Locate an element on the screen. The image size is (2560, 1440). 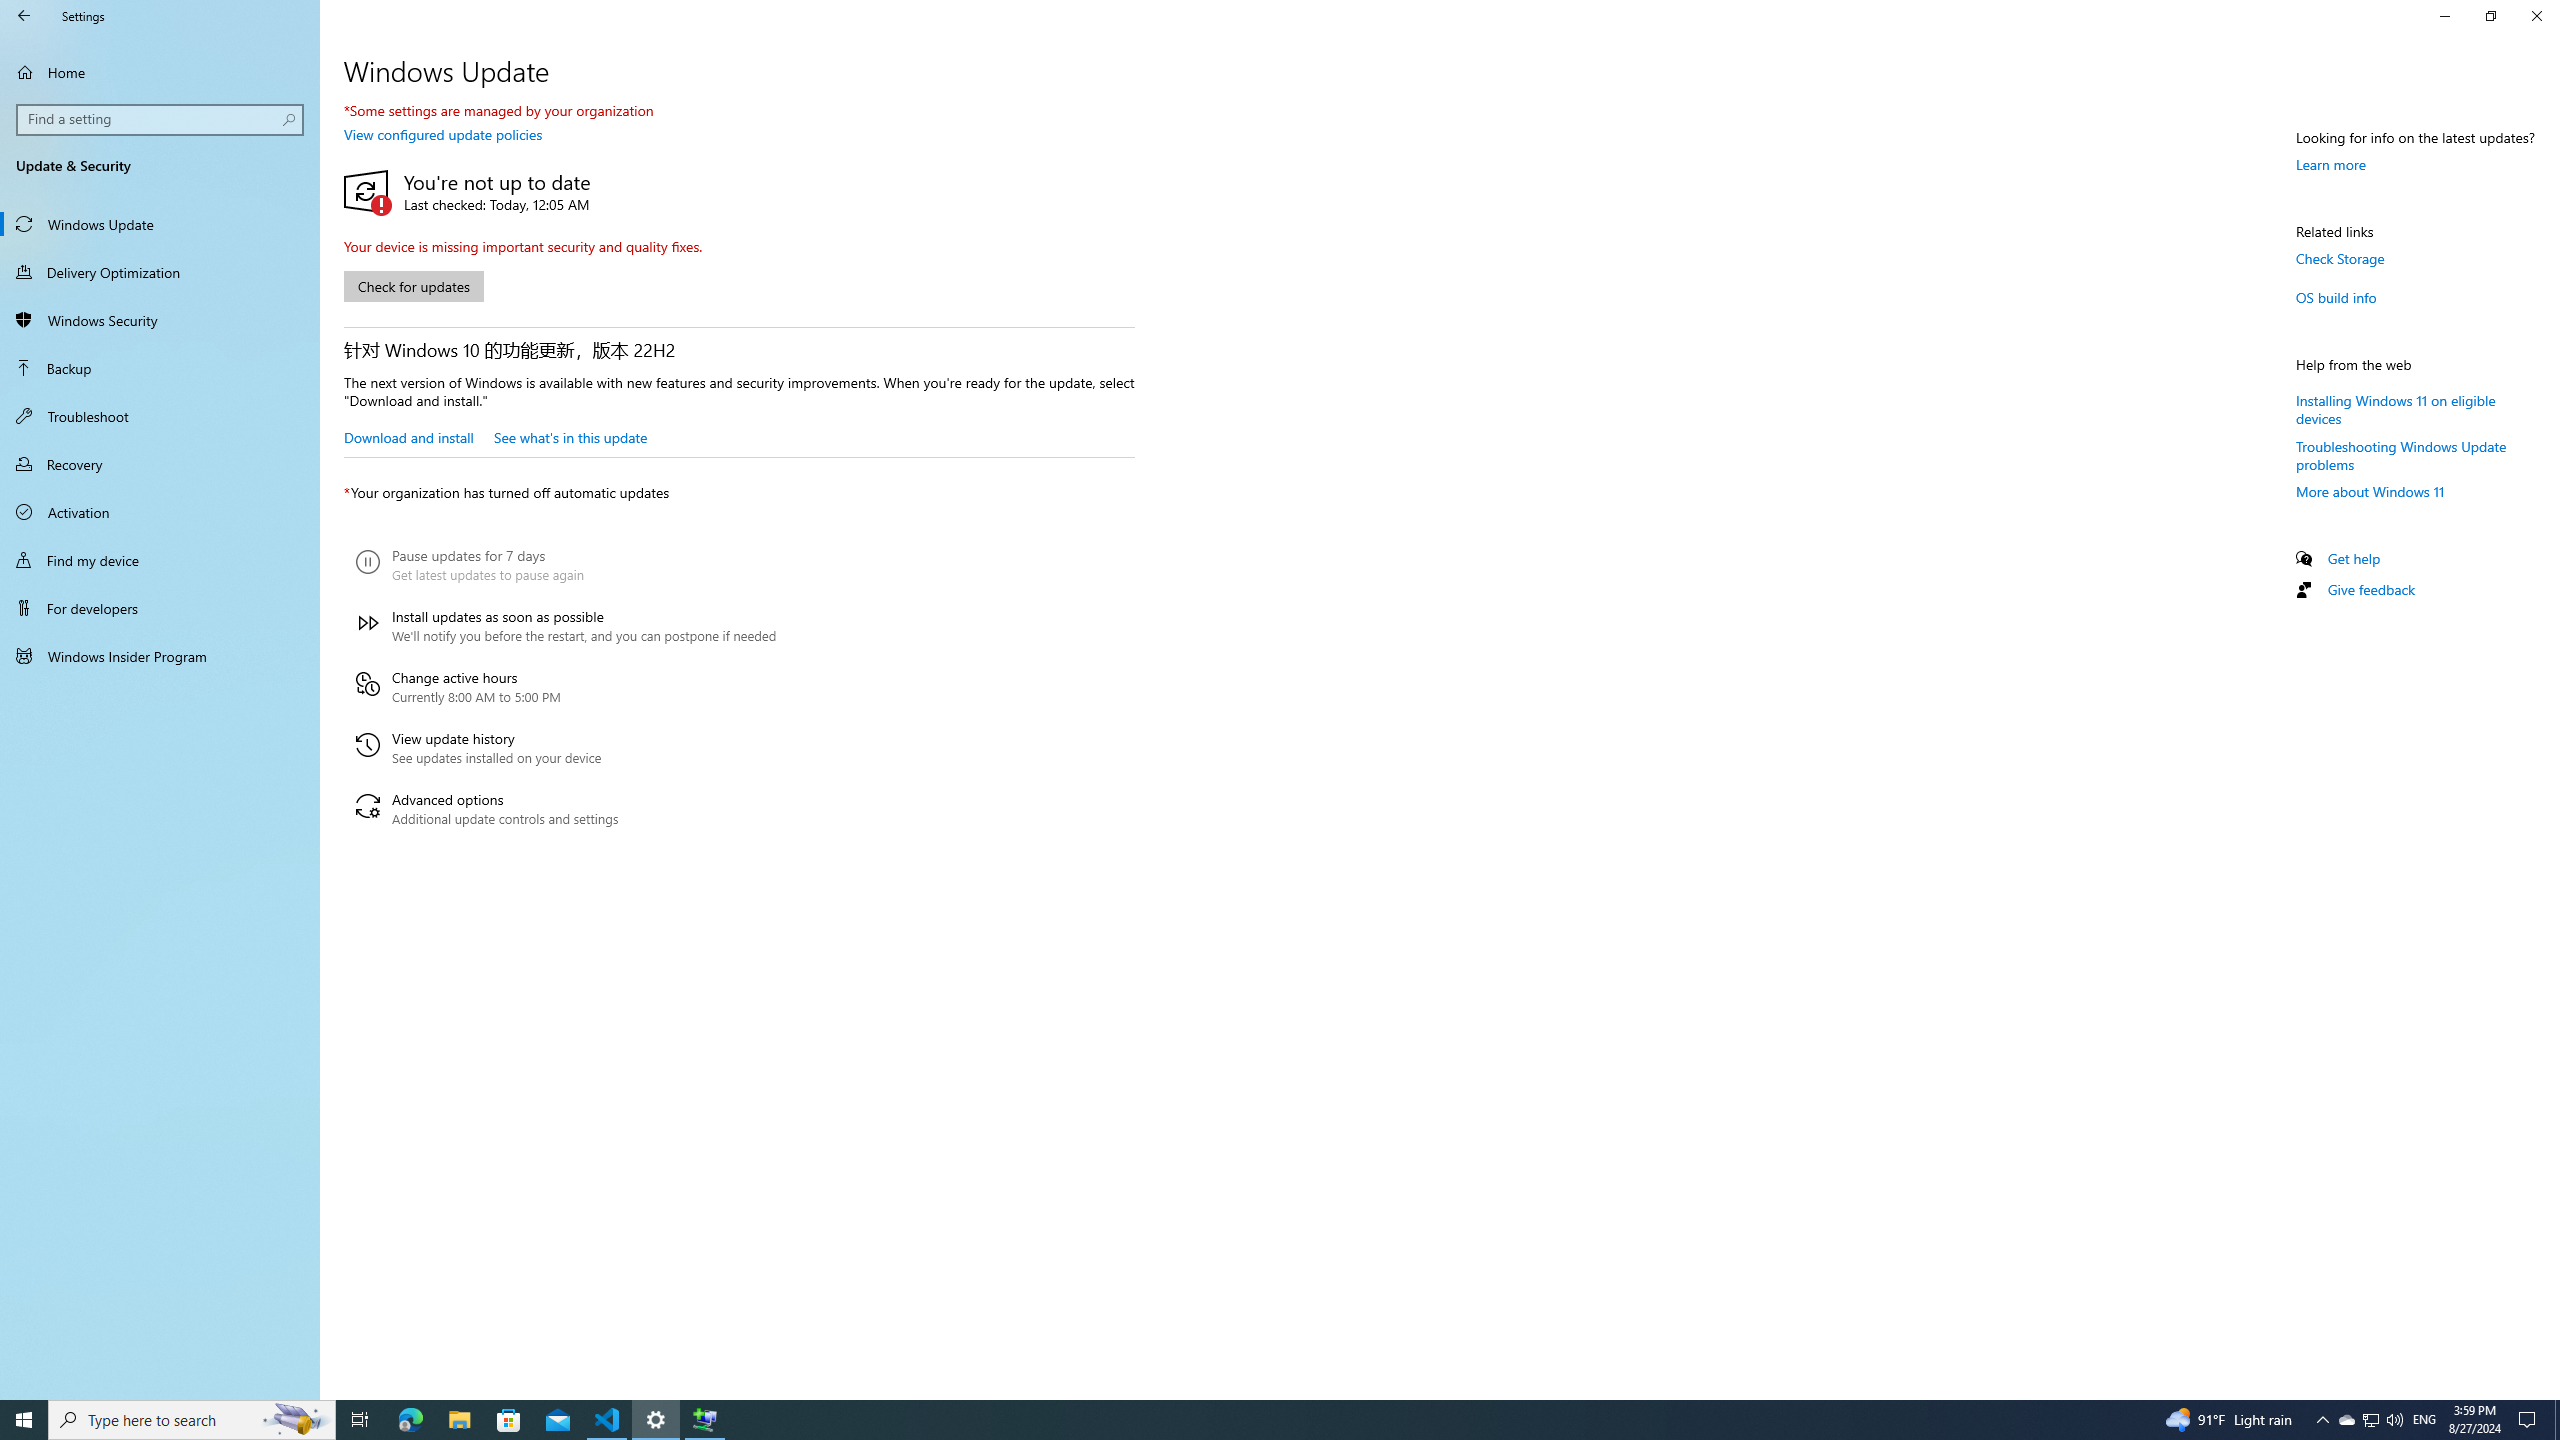
Learn more is located at coordinates (2332, 164).